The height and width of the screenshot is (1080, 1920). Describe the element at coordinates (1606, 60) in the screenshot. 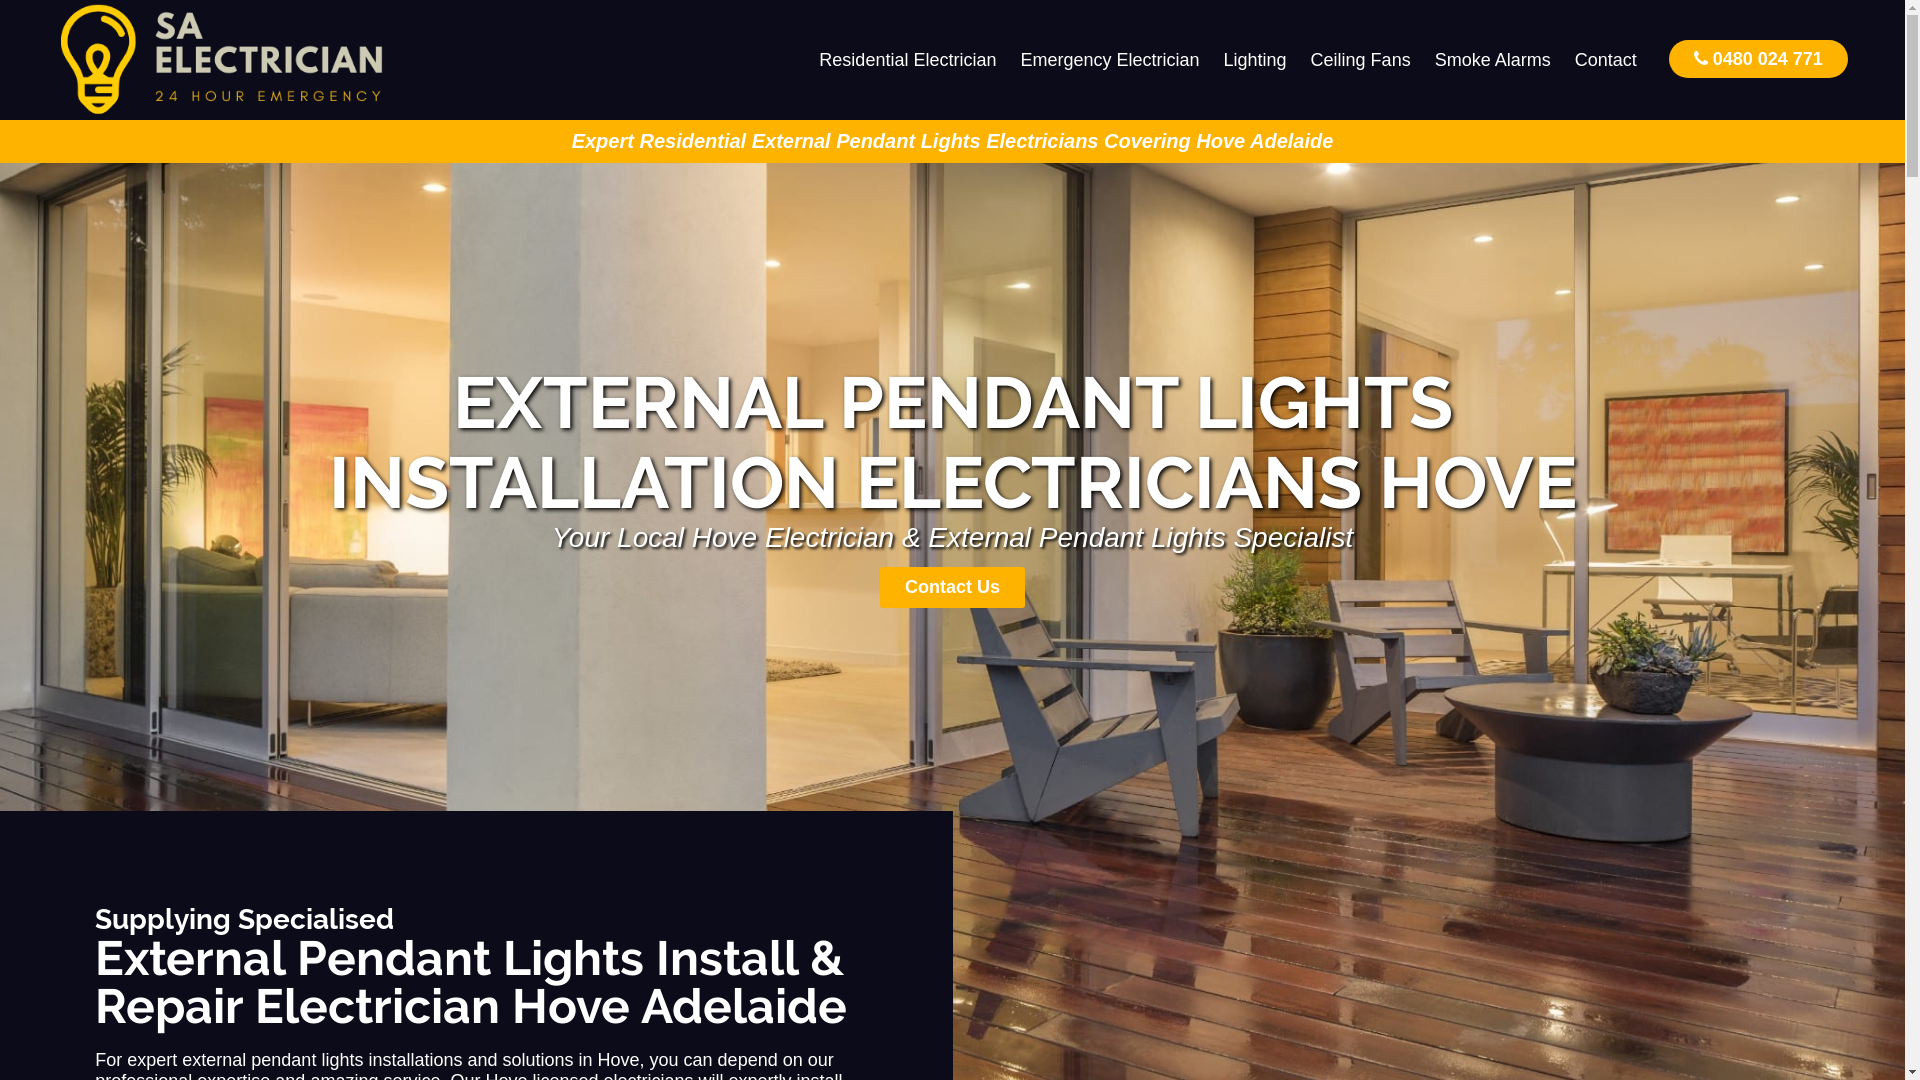

I see `Contact` at that location.